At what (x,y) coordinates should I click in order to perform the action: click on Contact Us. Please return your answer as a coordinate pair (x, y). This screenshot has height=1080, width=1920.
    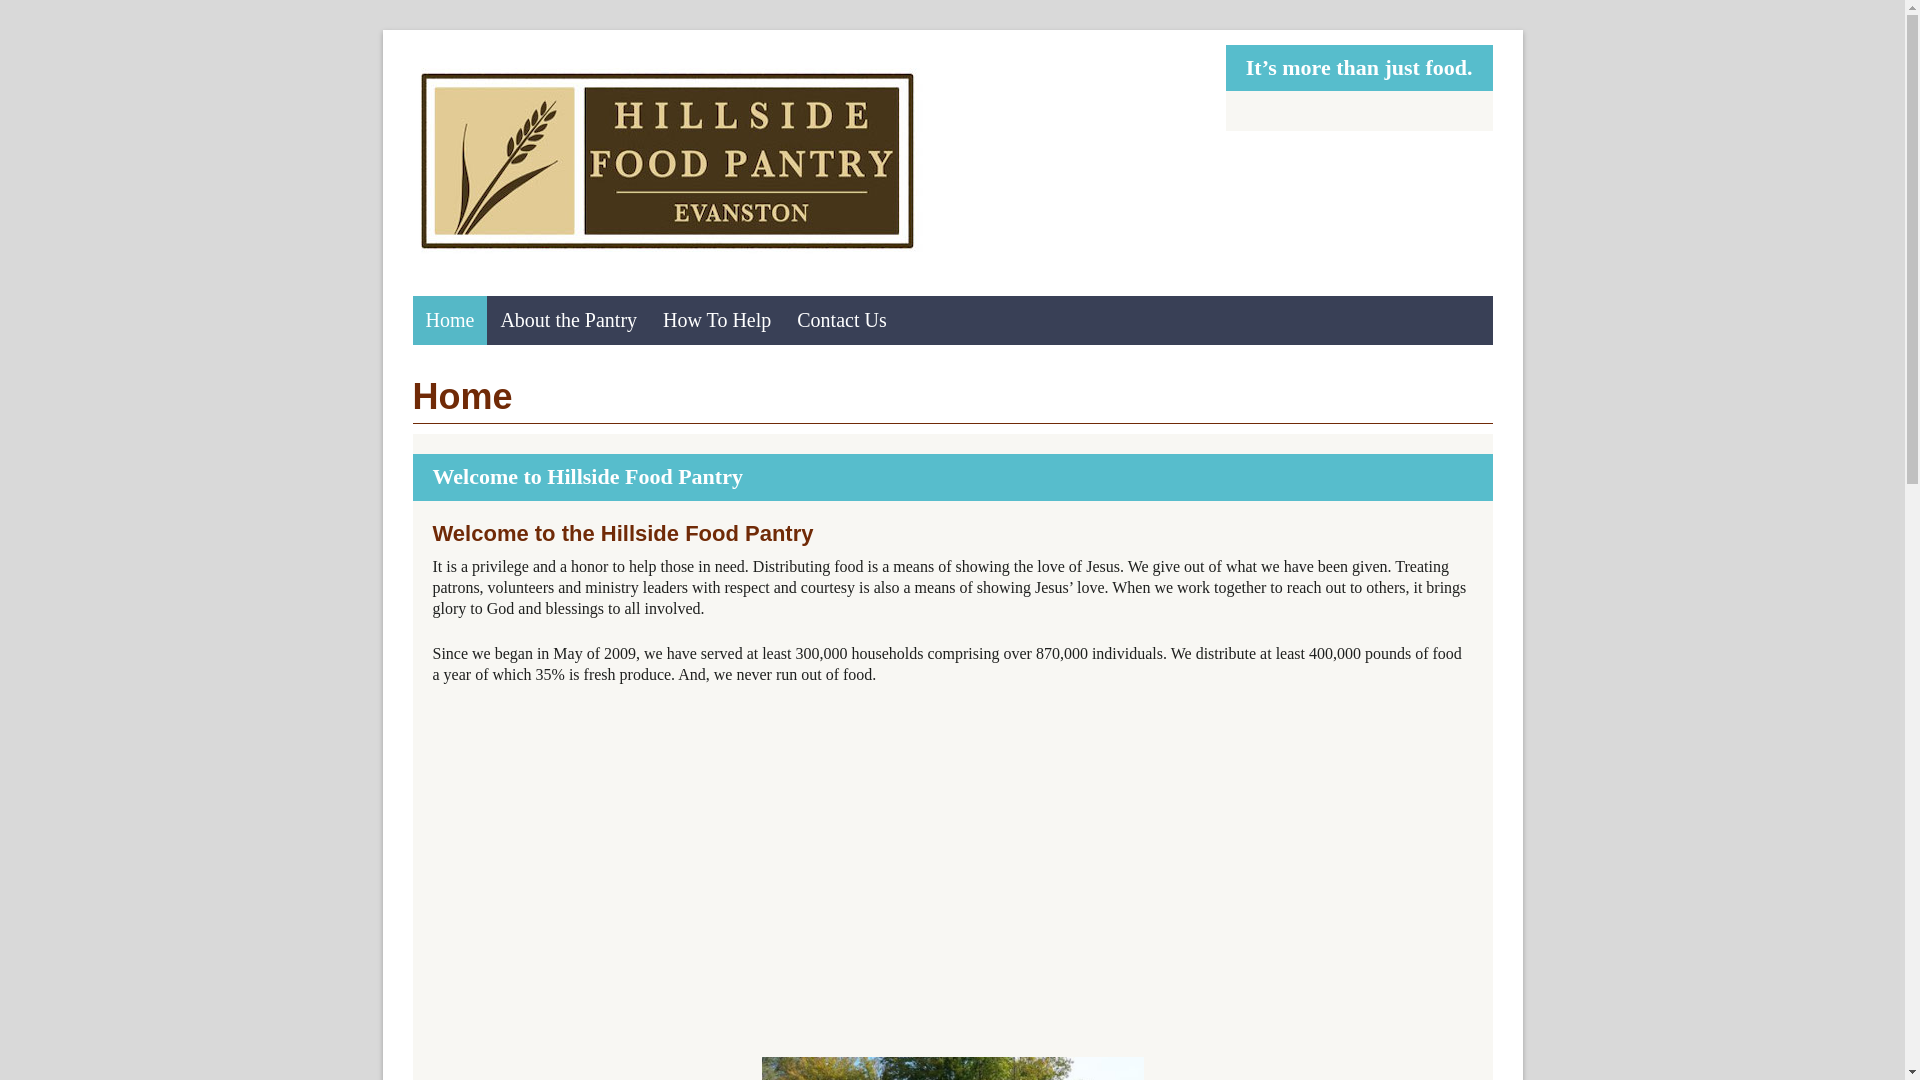
    Looking at the image, I should click on (840, 320).